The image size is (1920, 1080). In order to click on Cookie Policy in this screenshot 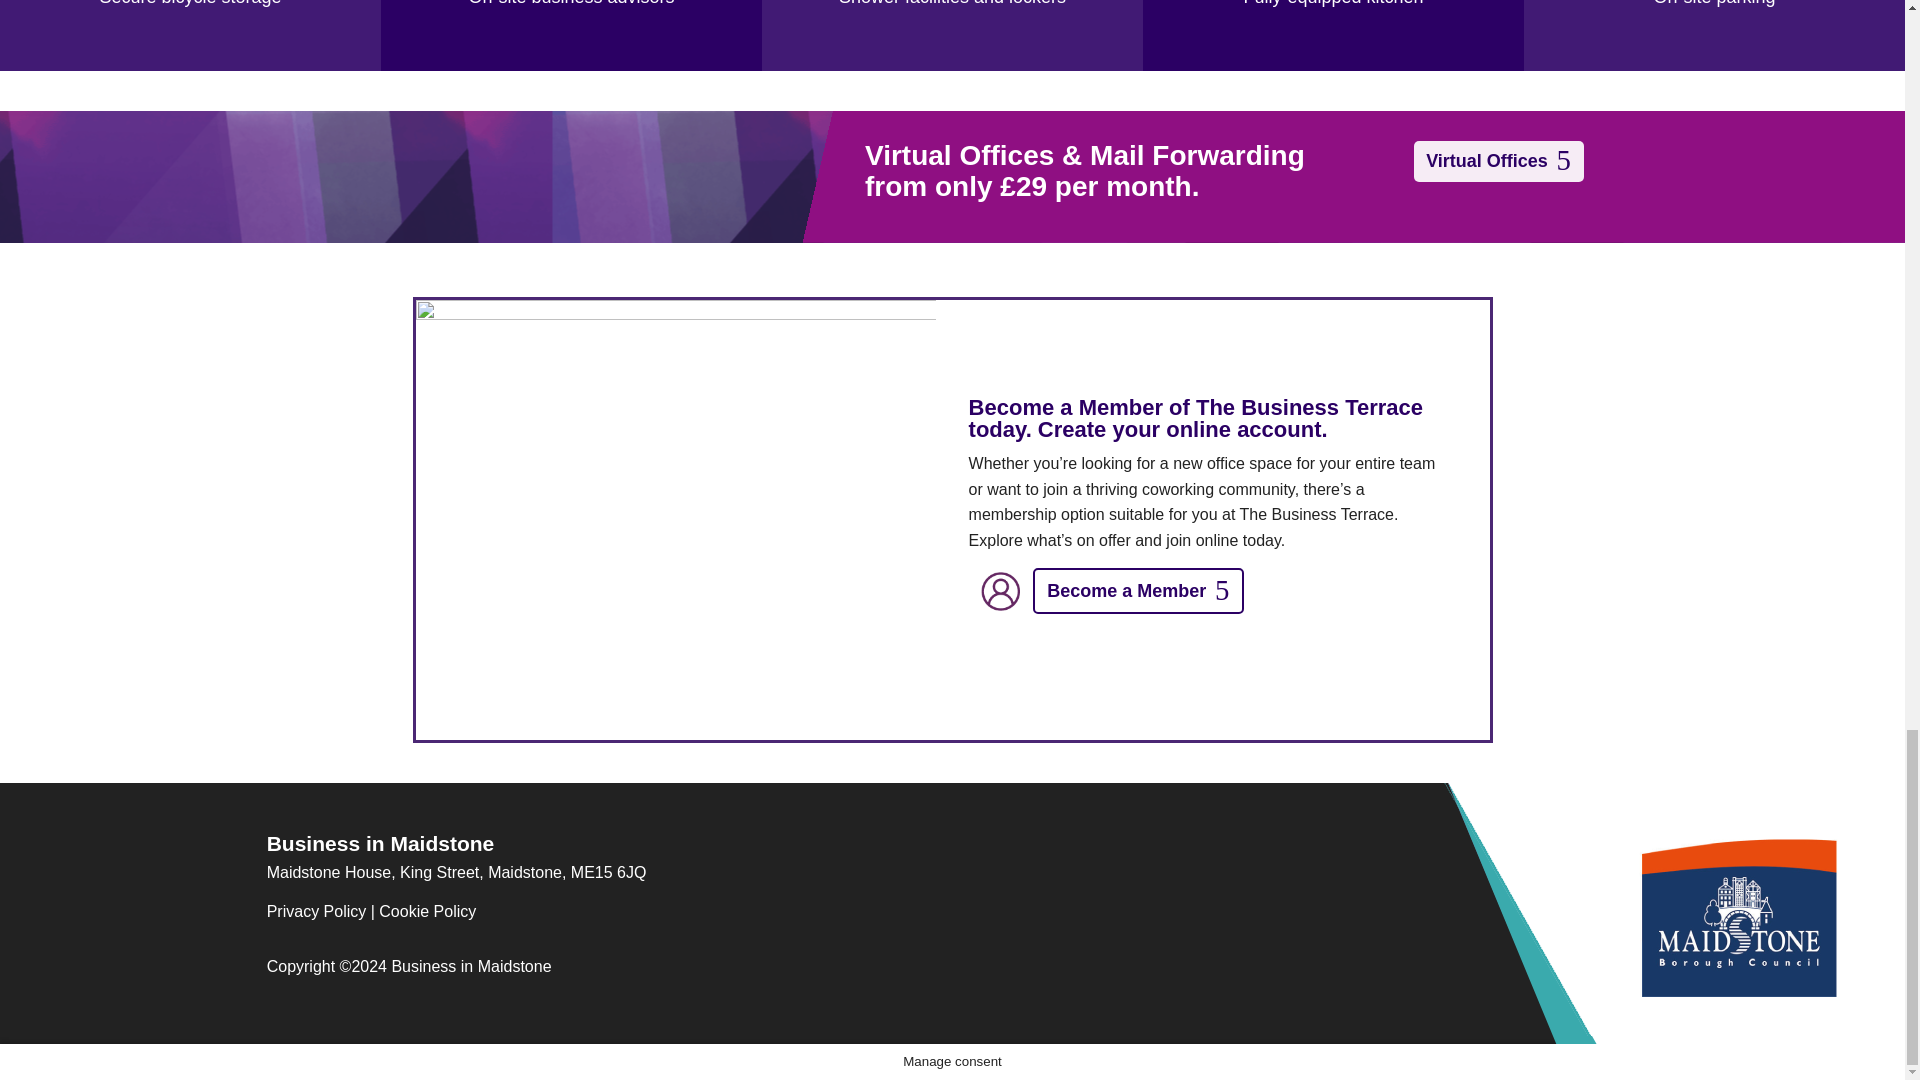, I will do `click(427, 911)`.